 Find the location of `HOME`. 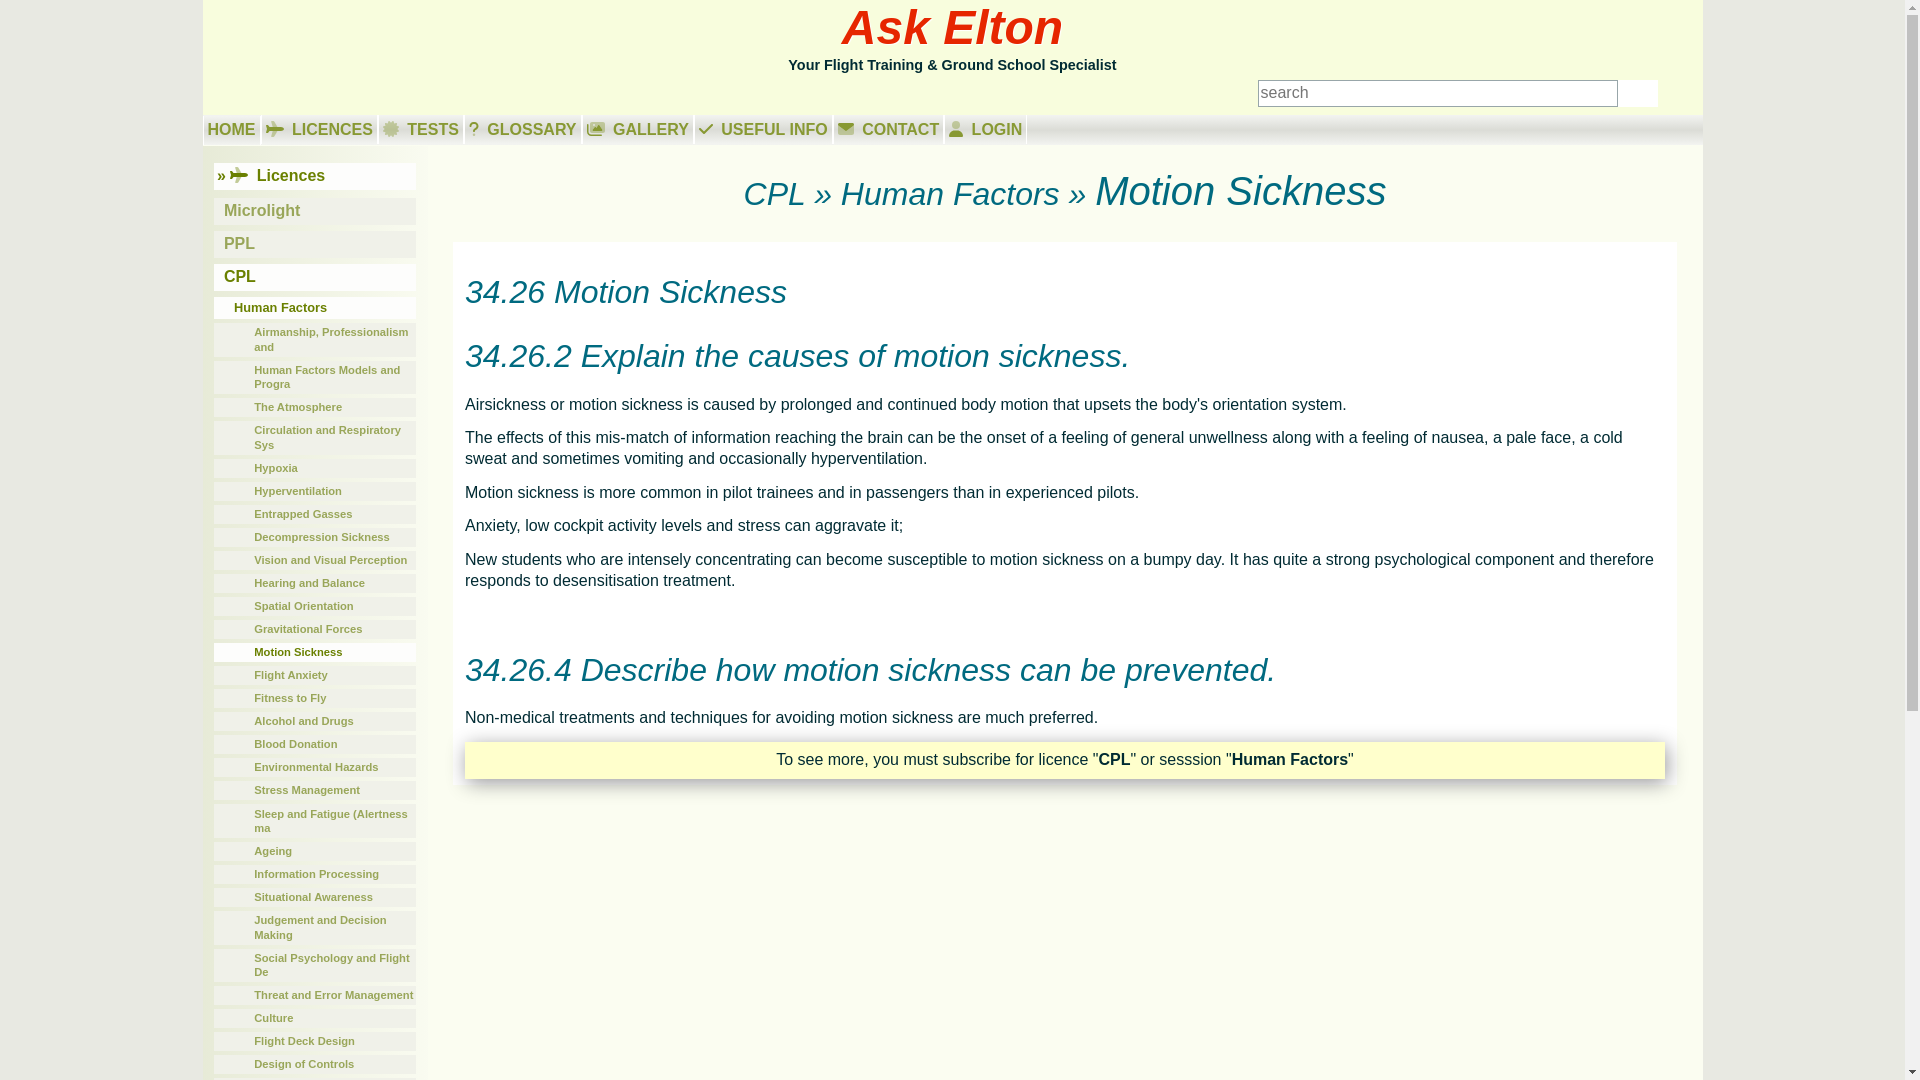

HOME is located at coordinates (230, 130).